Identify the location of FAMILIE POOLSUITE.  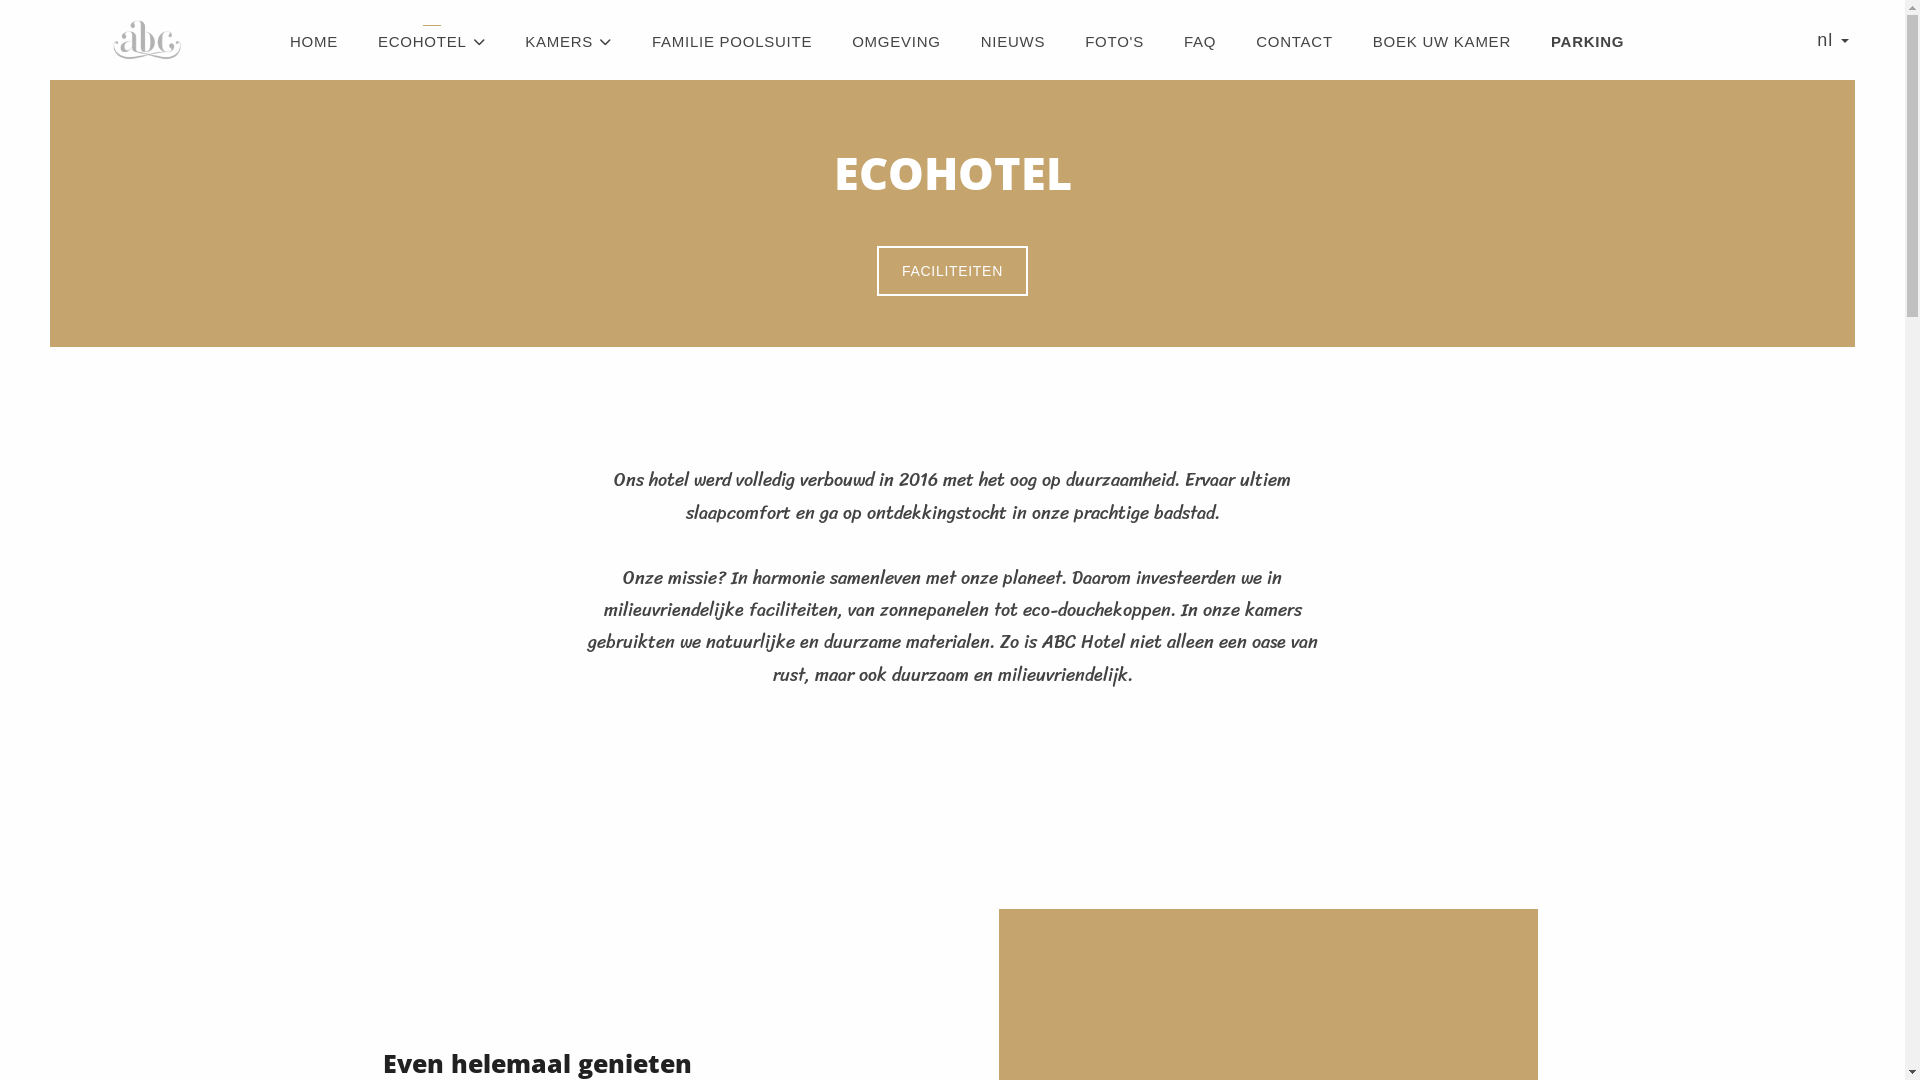
(732, 42).